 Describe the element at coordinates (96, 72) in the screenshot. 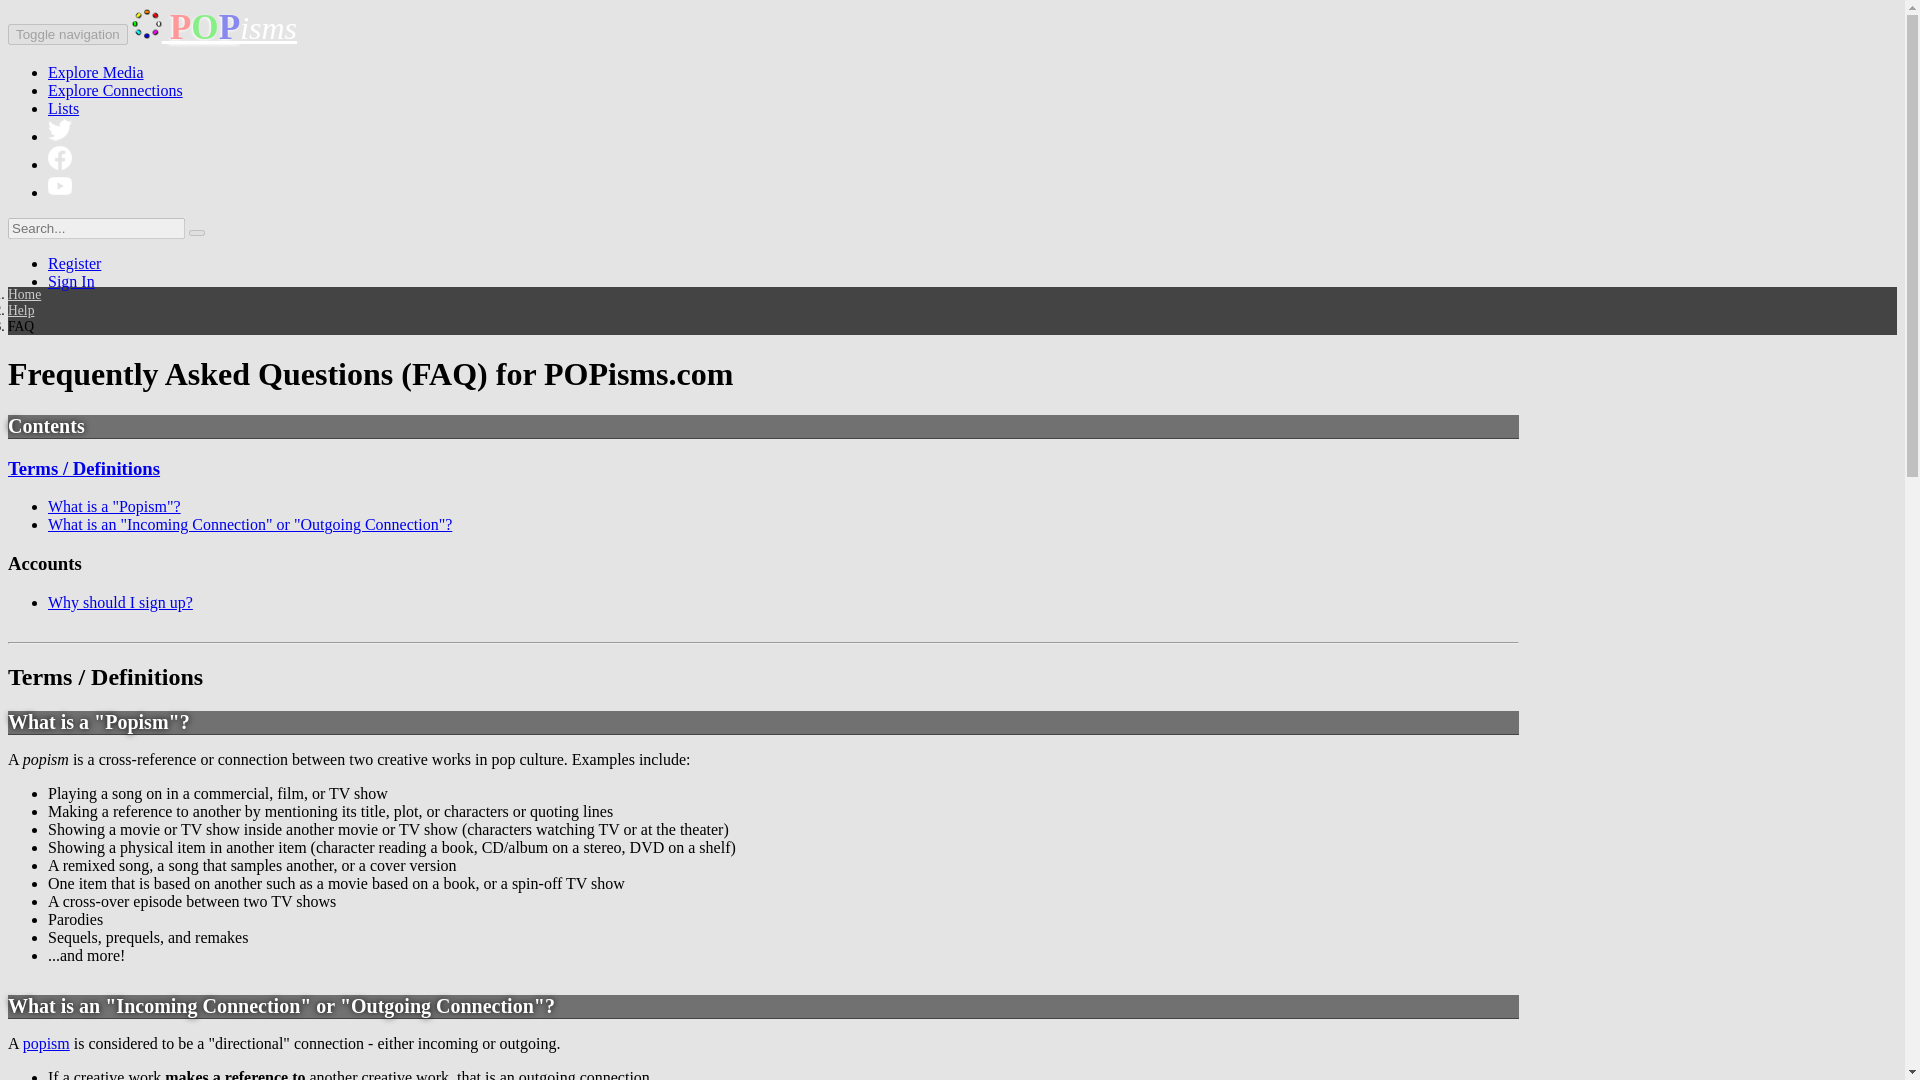

I see `Explore Media` at that location.